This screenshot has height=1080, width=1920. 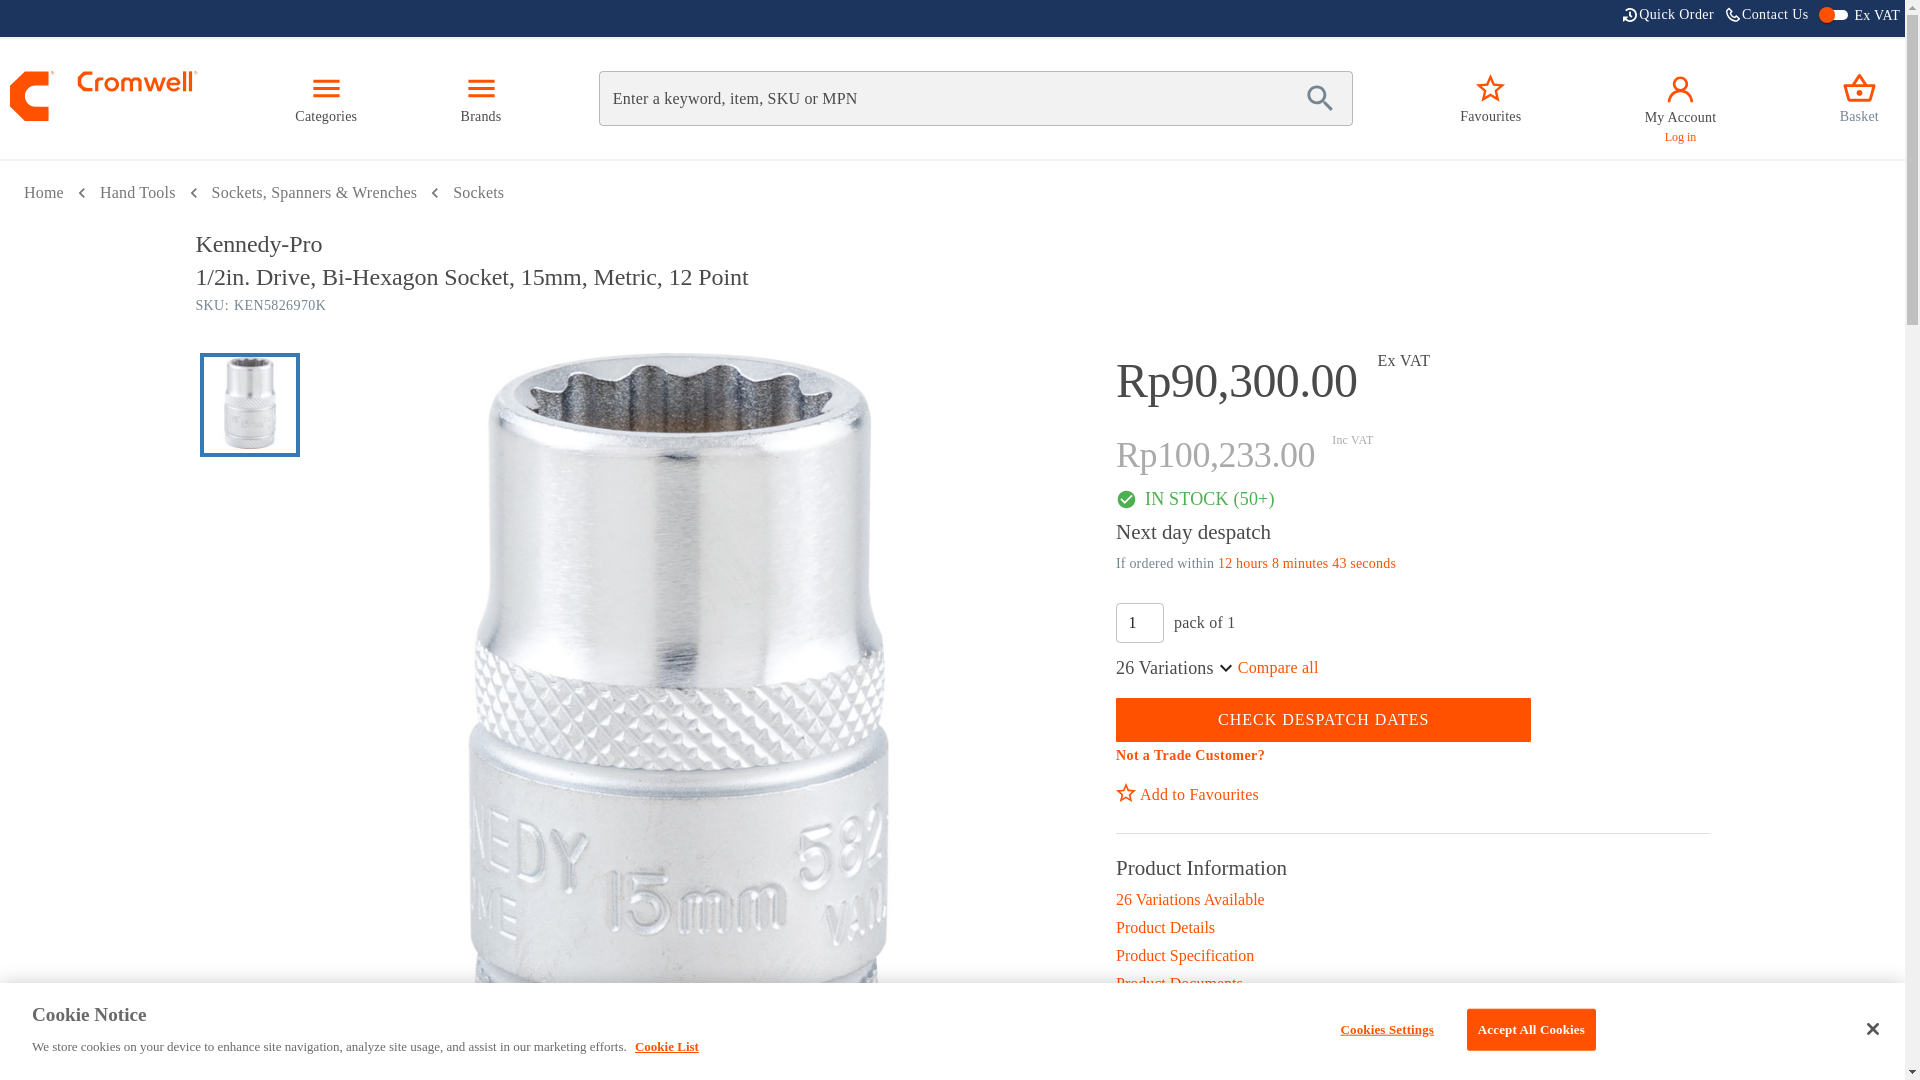 I want to click on Product Details, so click(x=1412, y=927).